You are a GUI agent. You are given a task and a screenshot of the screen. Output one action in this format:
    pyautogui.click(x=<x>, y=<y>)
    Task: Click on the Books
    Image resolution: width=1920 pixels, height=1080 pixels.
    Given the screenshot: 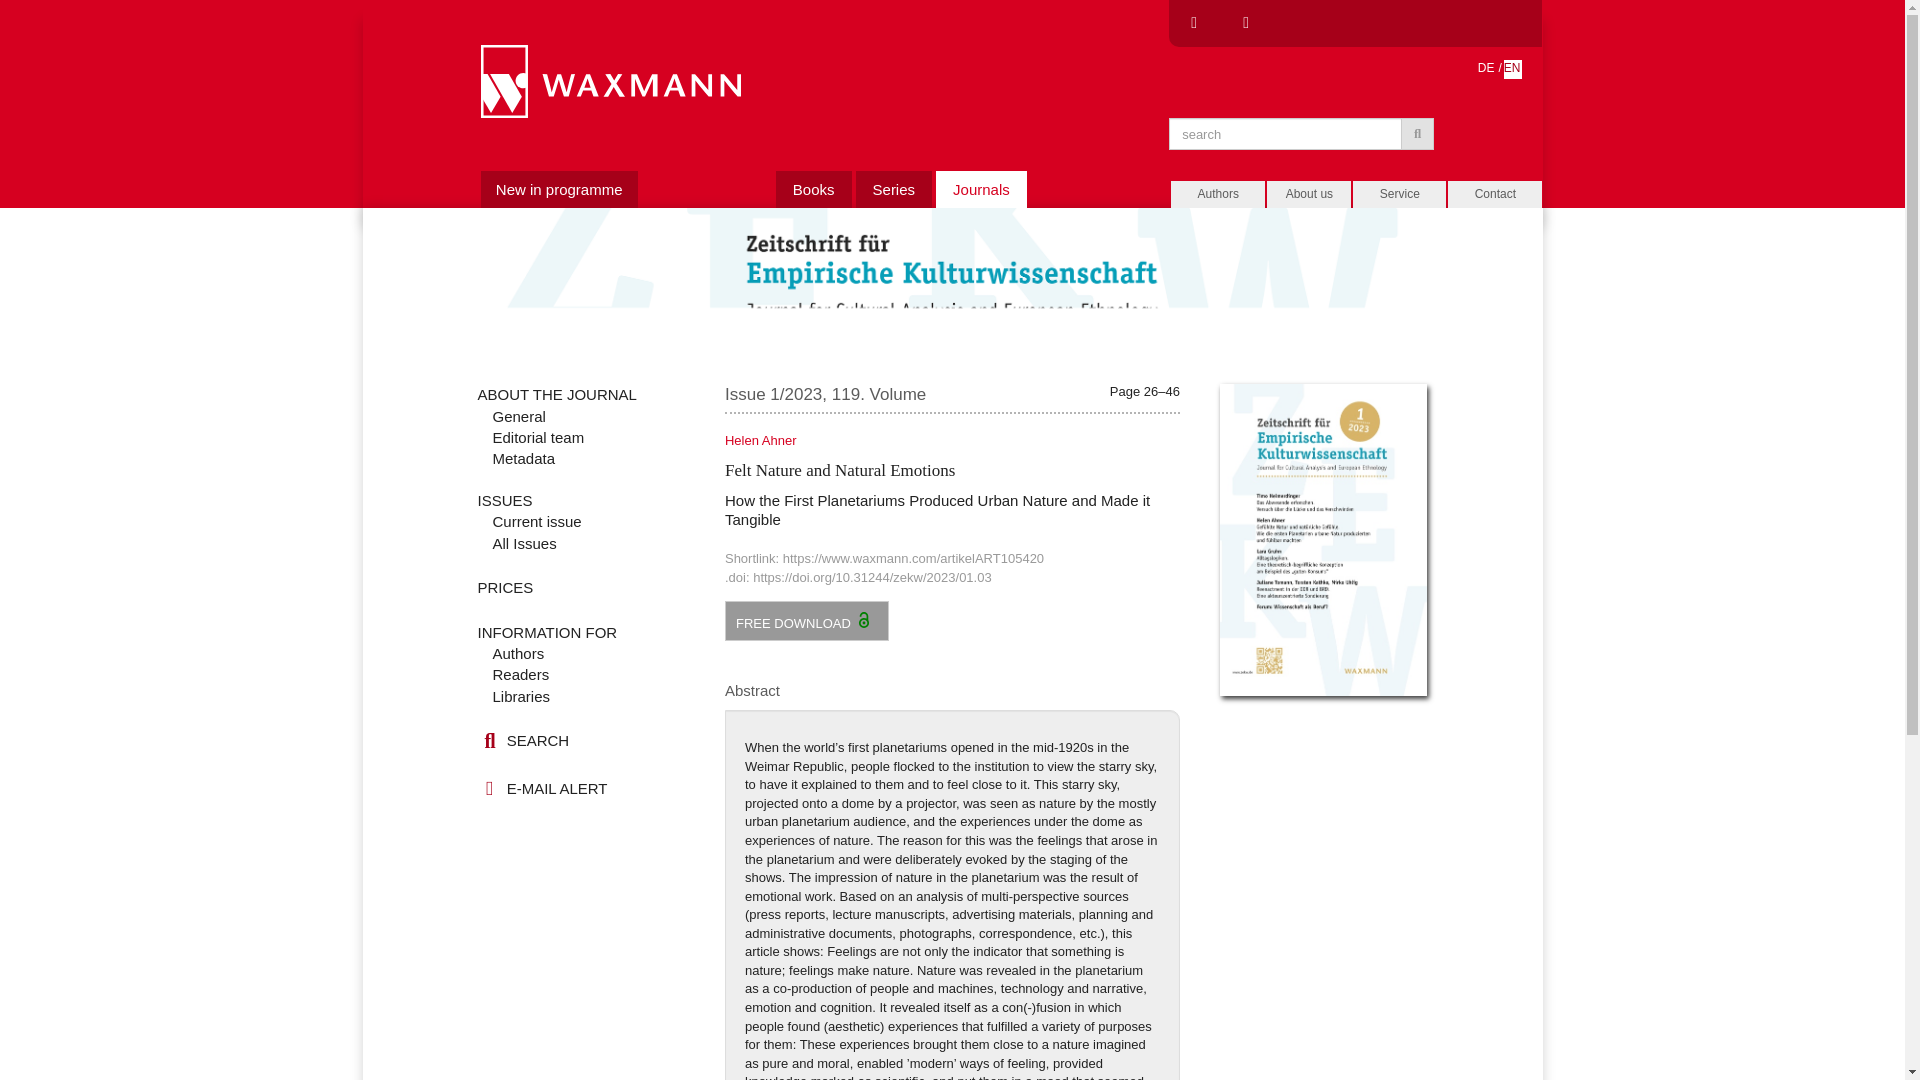 What is the action you would take?
    pyautogui.click(x=814, y=189)
    